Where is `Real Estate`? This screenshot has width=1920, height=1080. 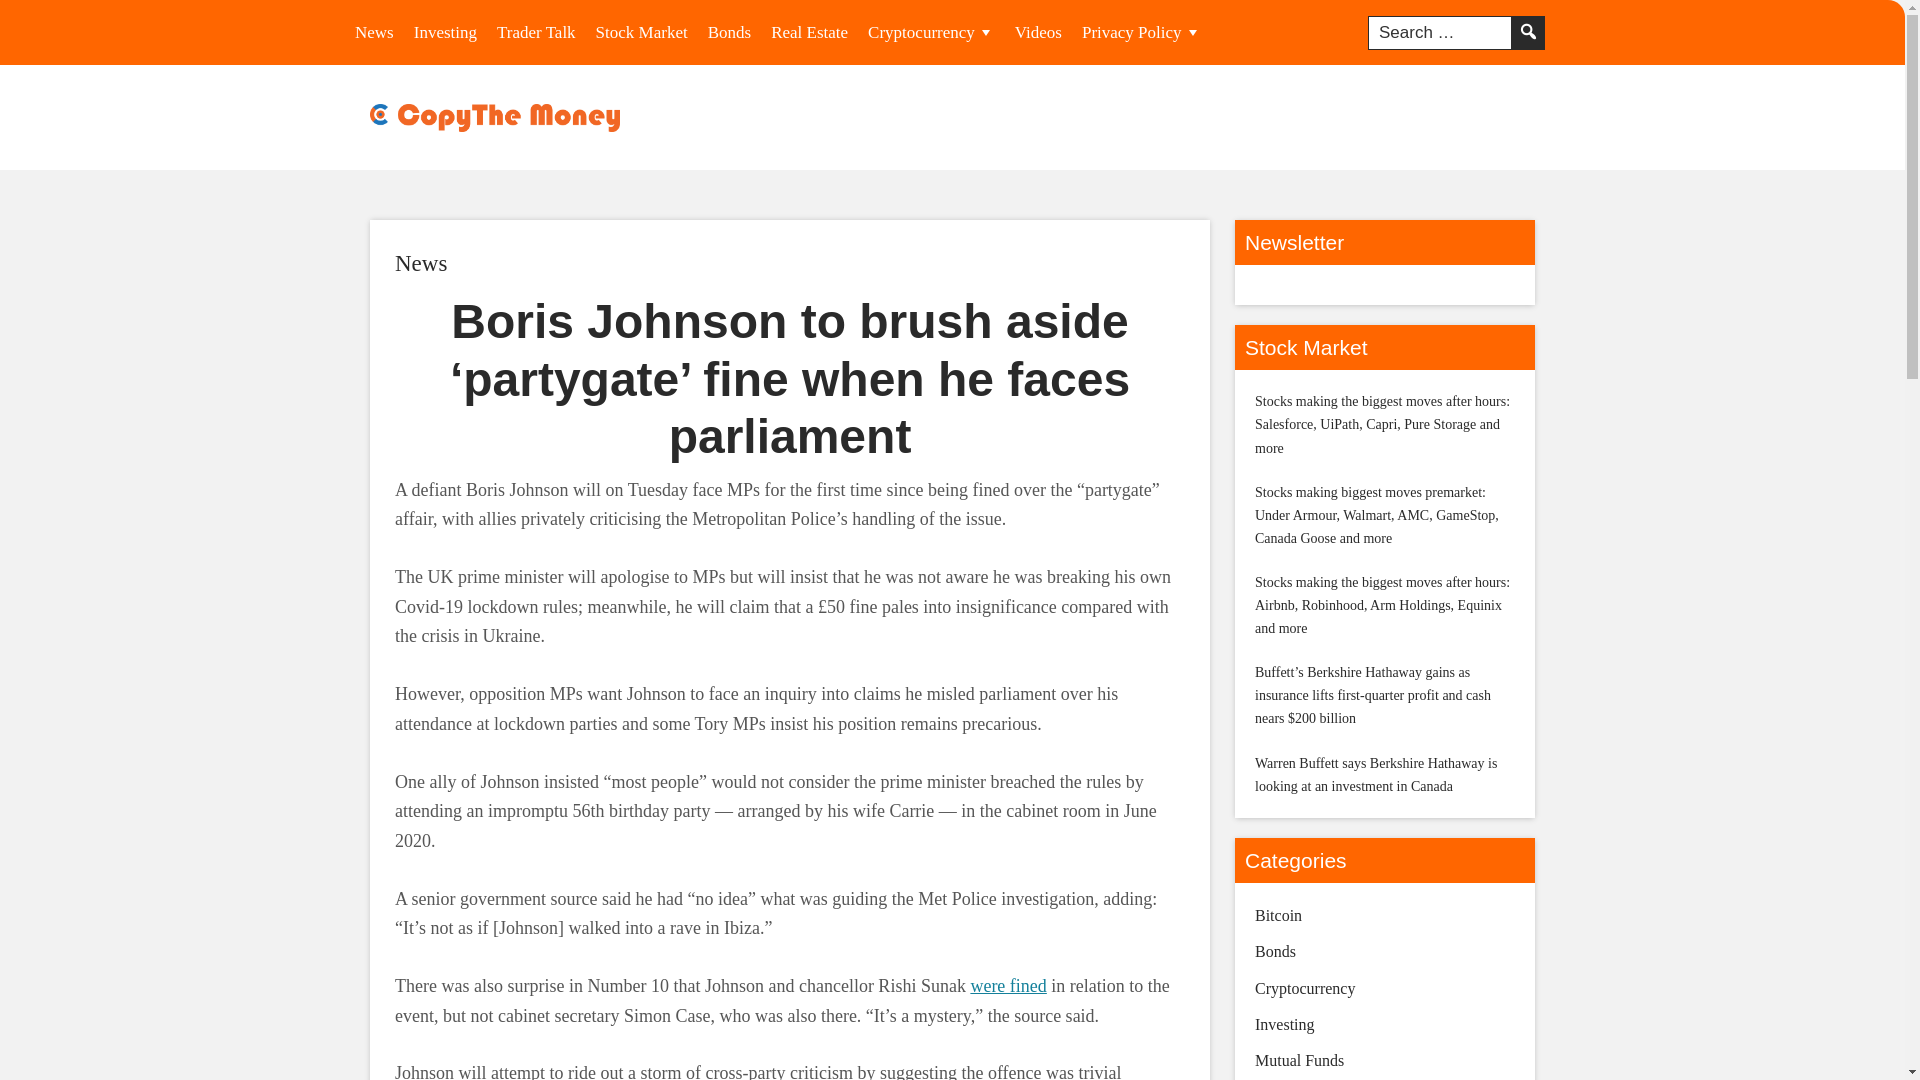 Real Estate is located at coordinates (809, 32).